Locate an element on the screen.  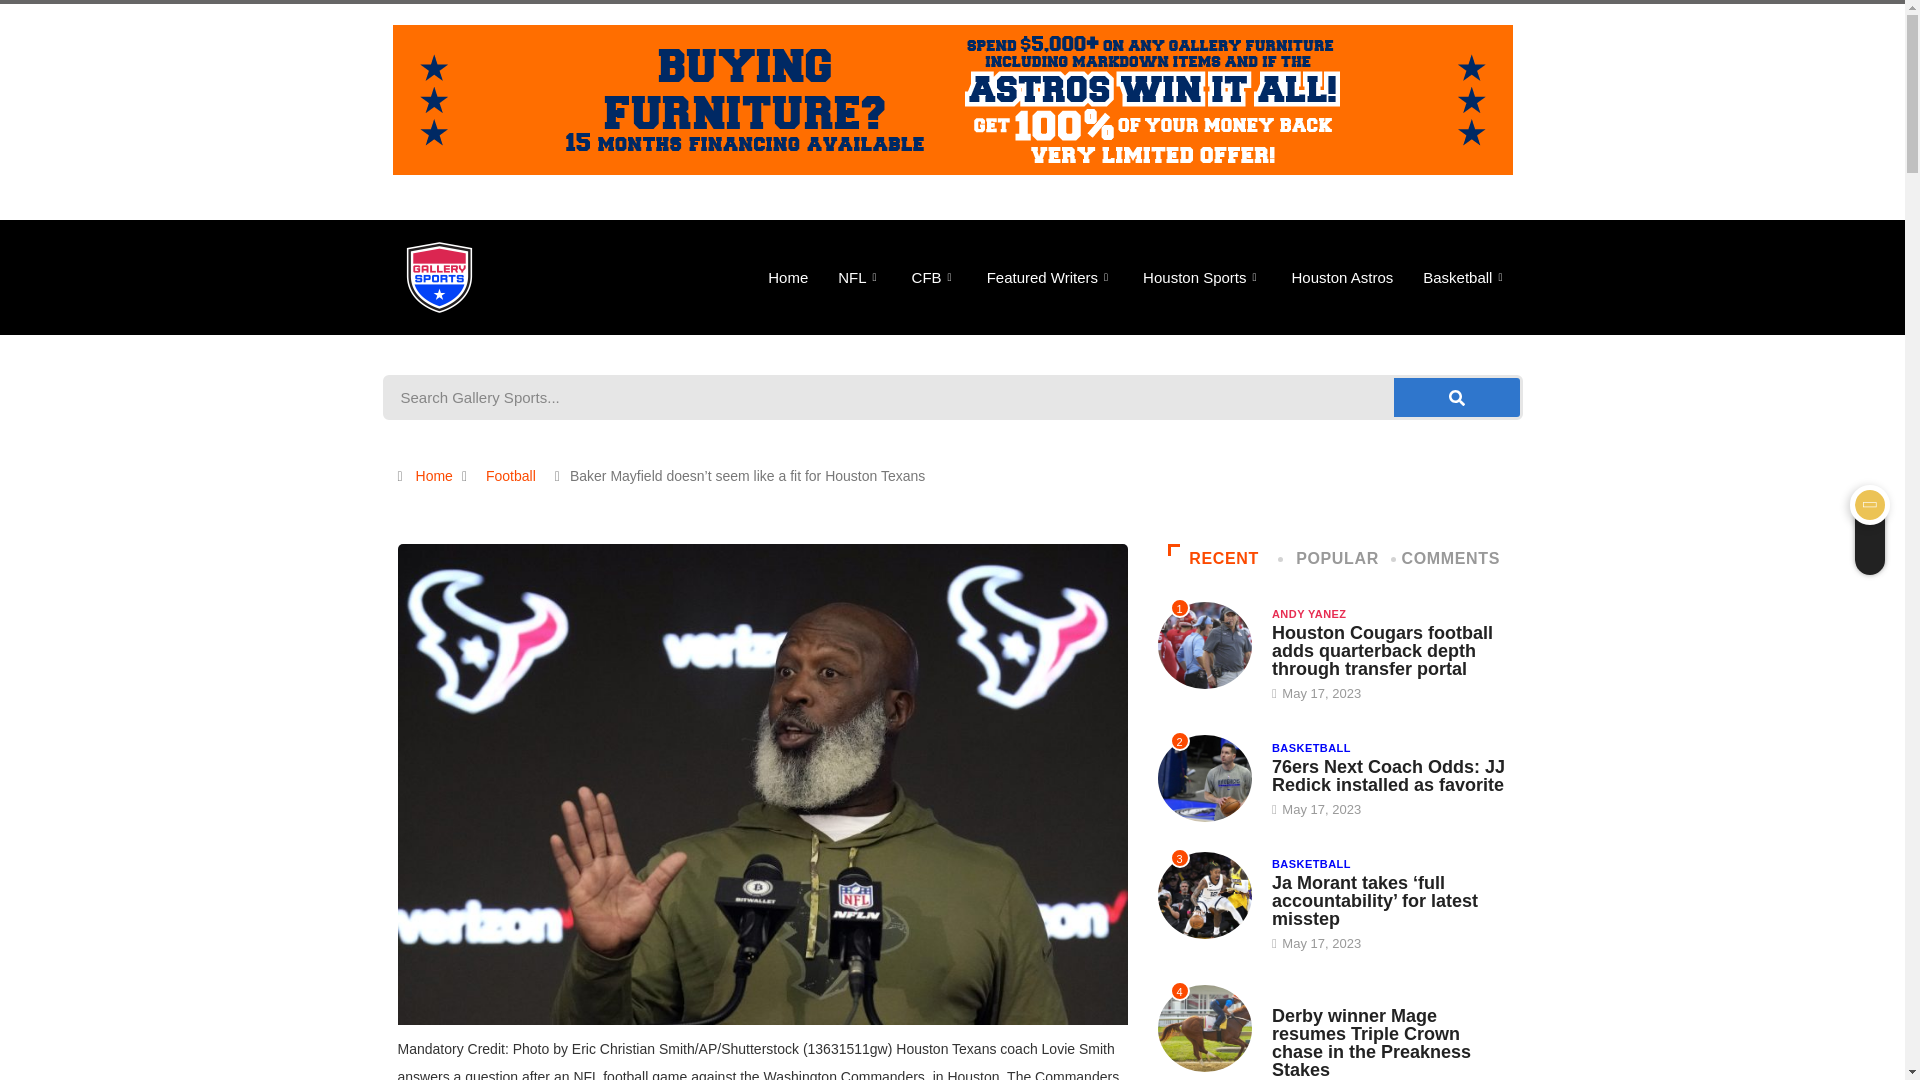
Featured Writers is located at coordinates (1050, 277).